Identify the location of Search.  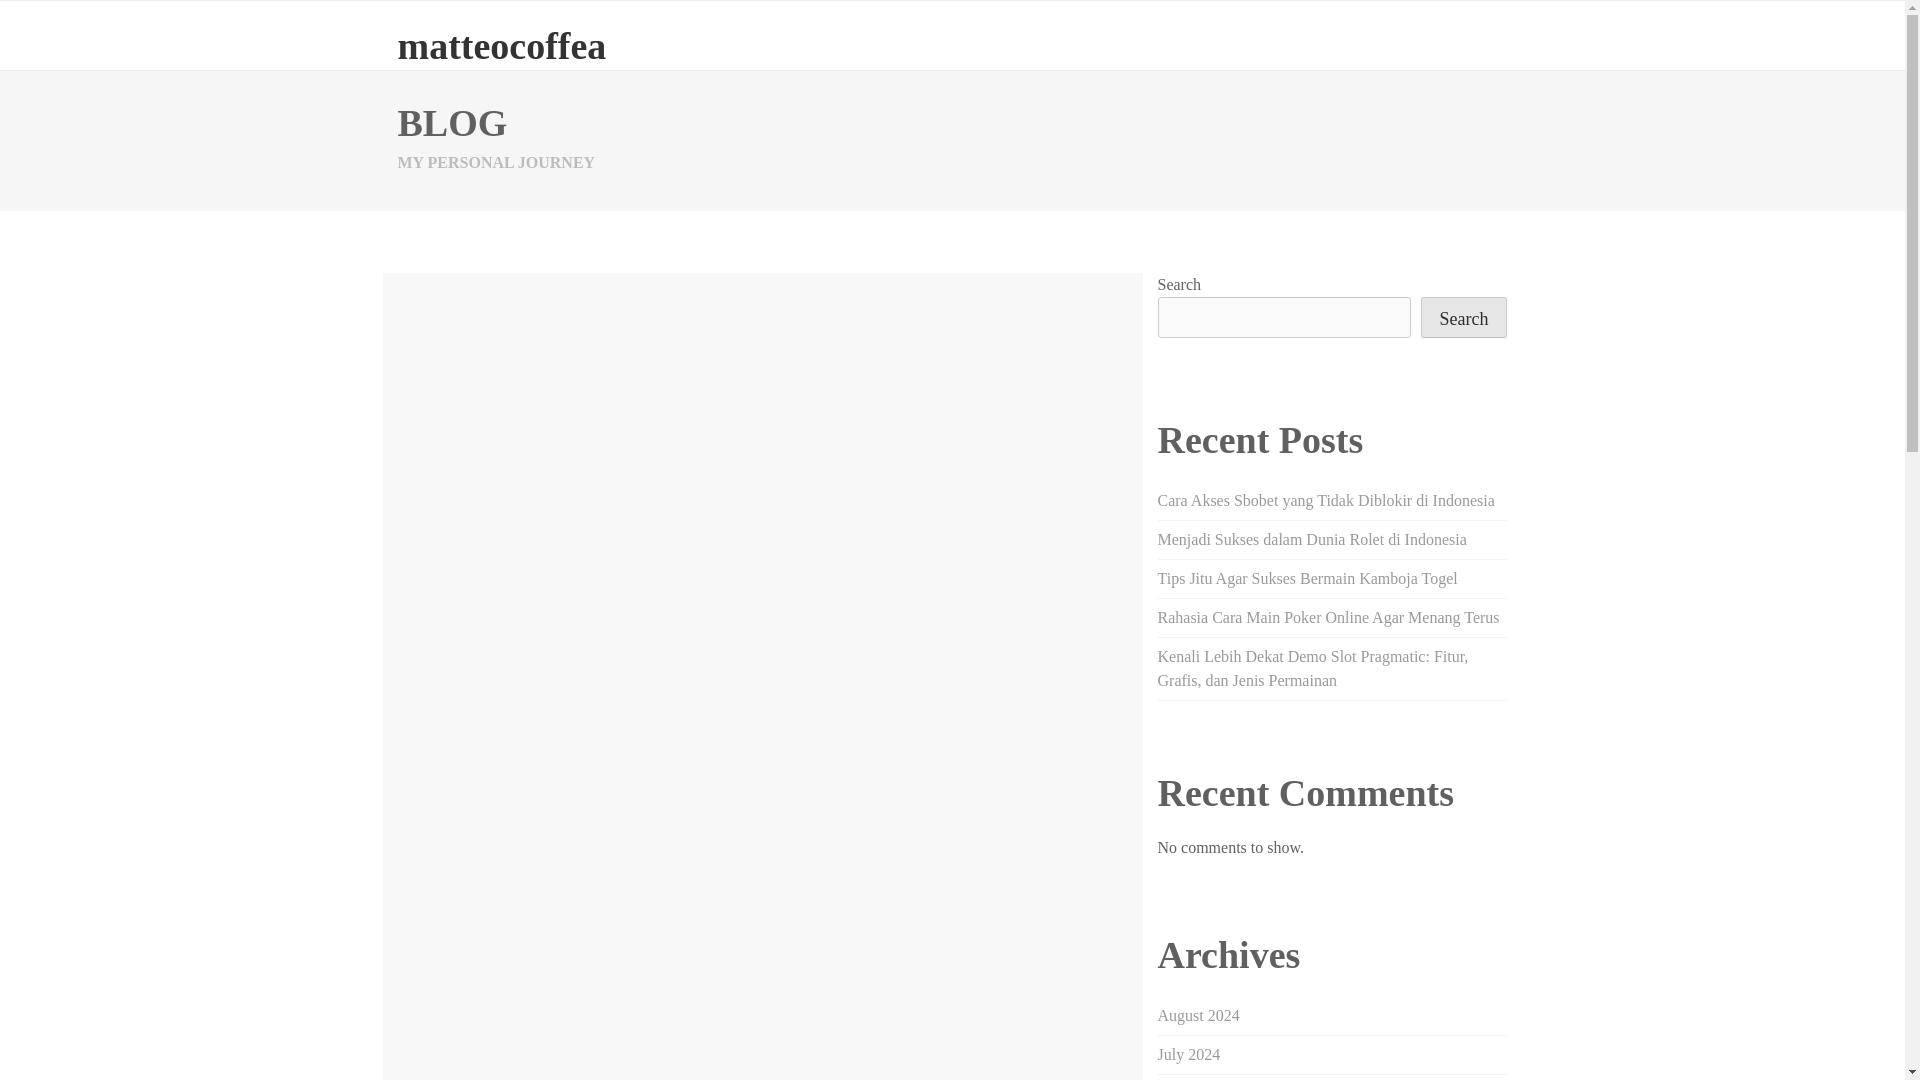
(1464, 318).